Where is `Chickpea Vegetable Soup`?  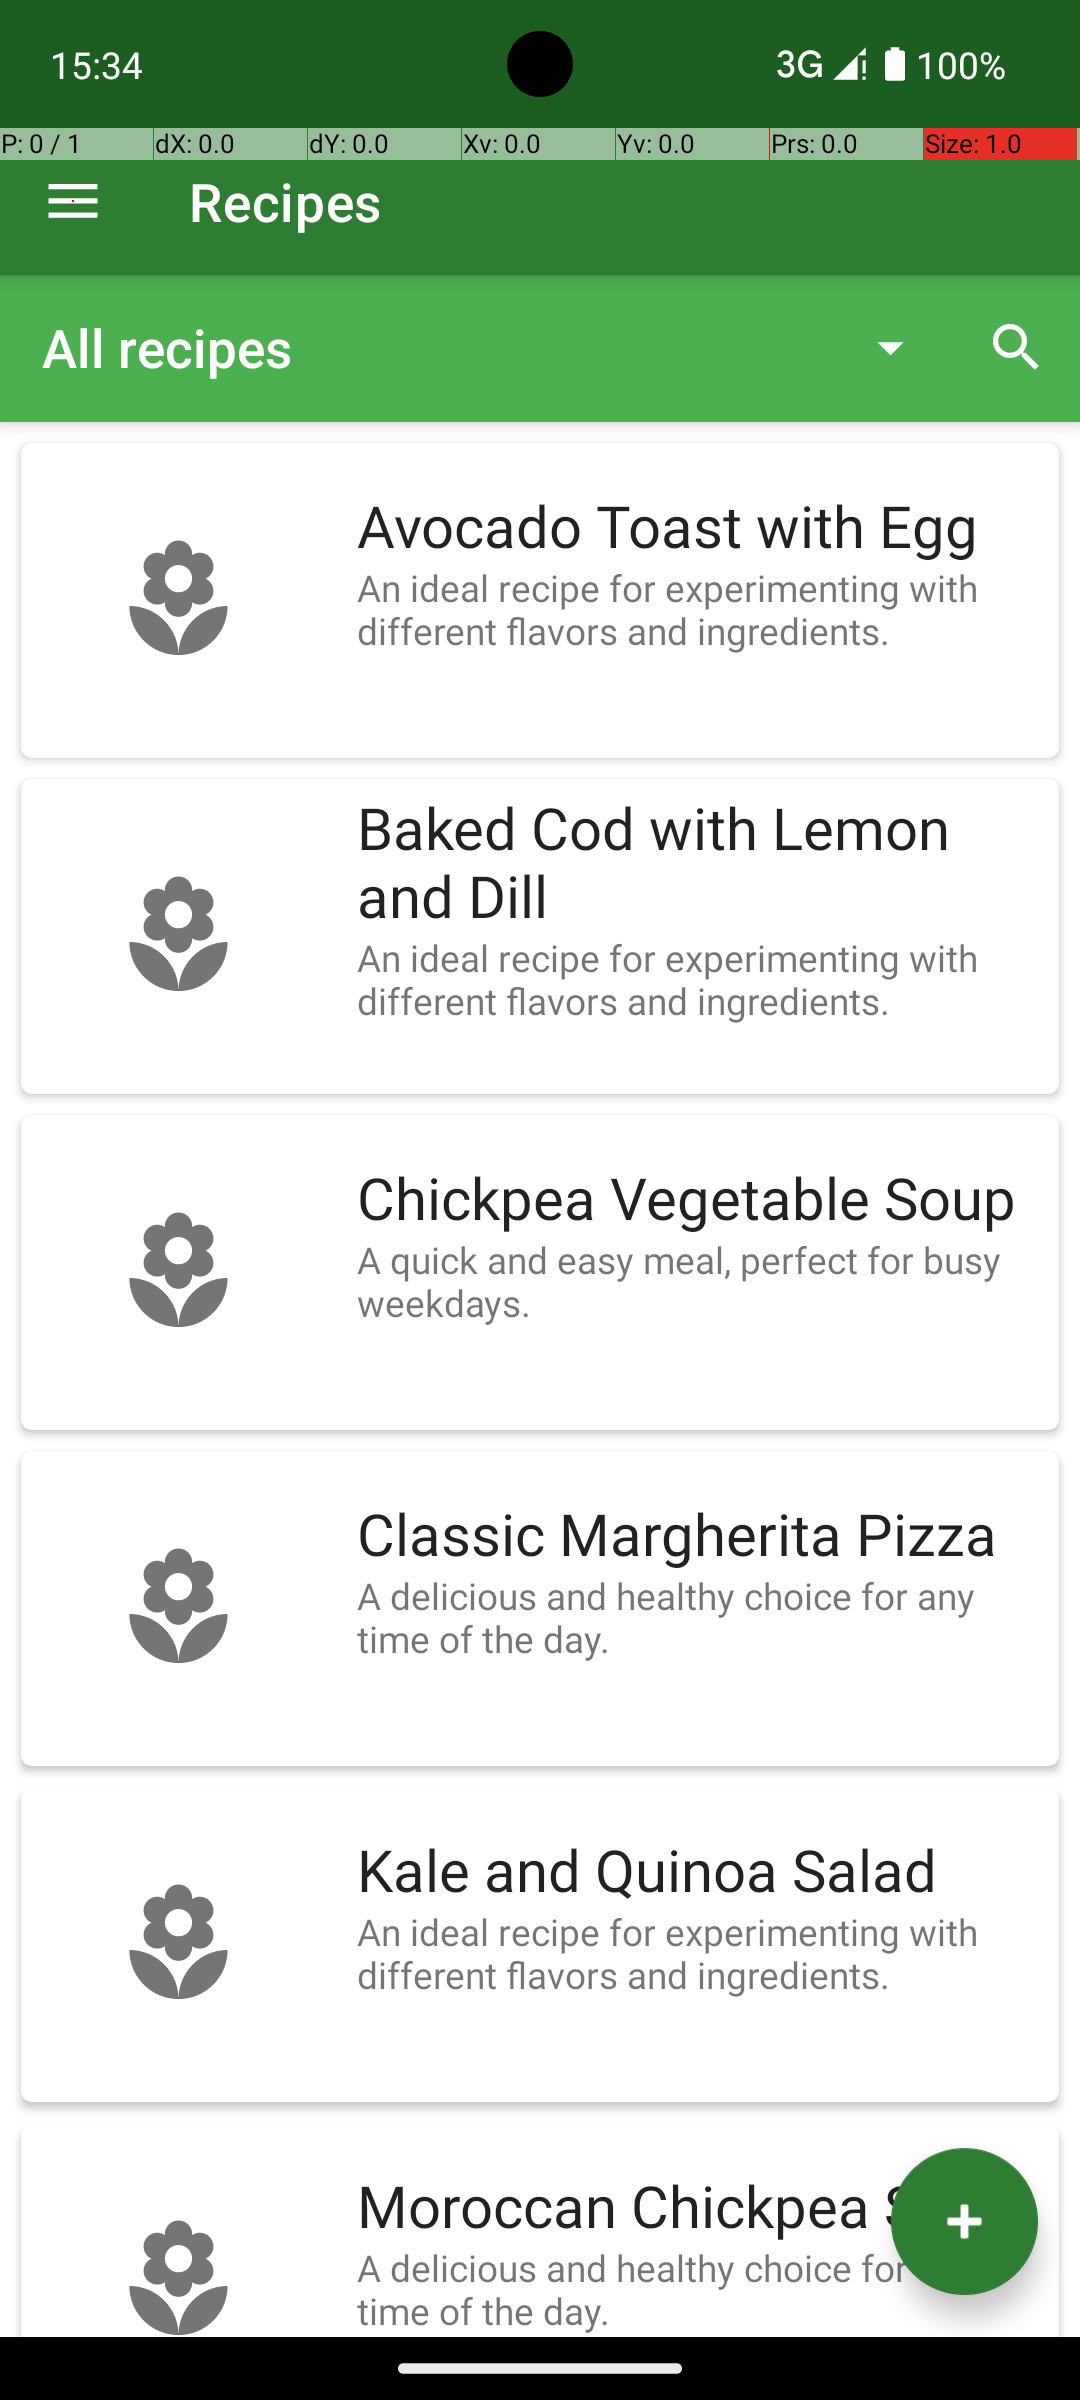 Chickpea Vegetable Soup is located at coordinates (698, 1200).